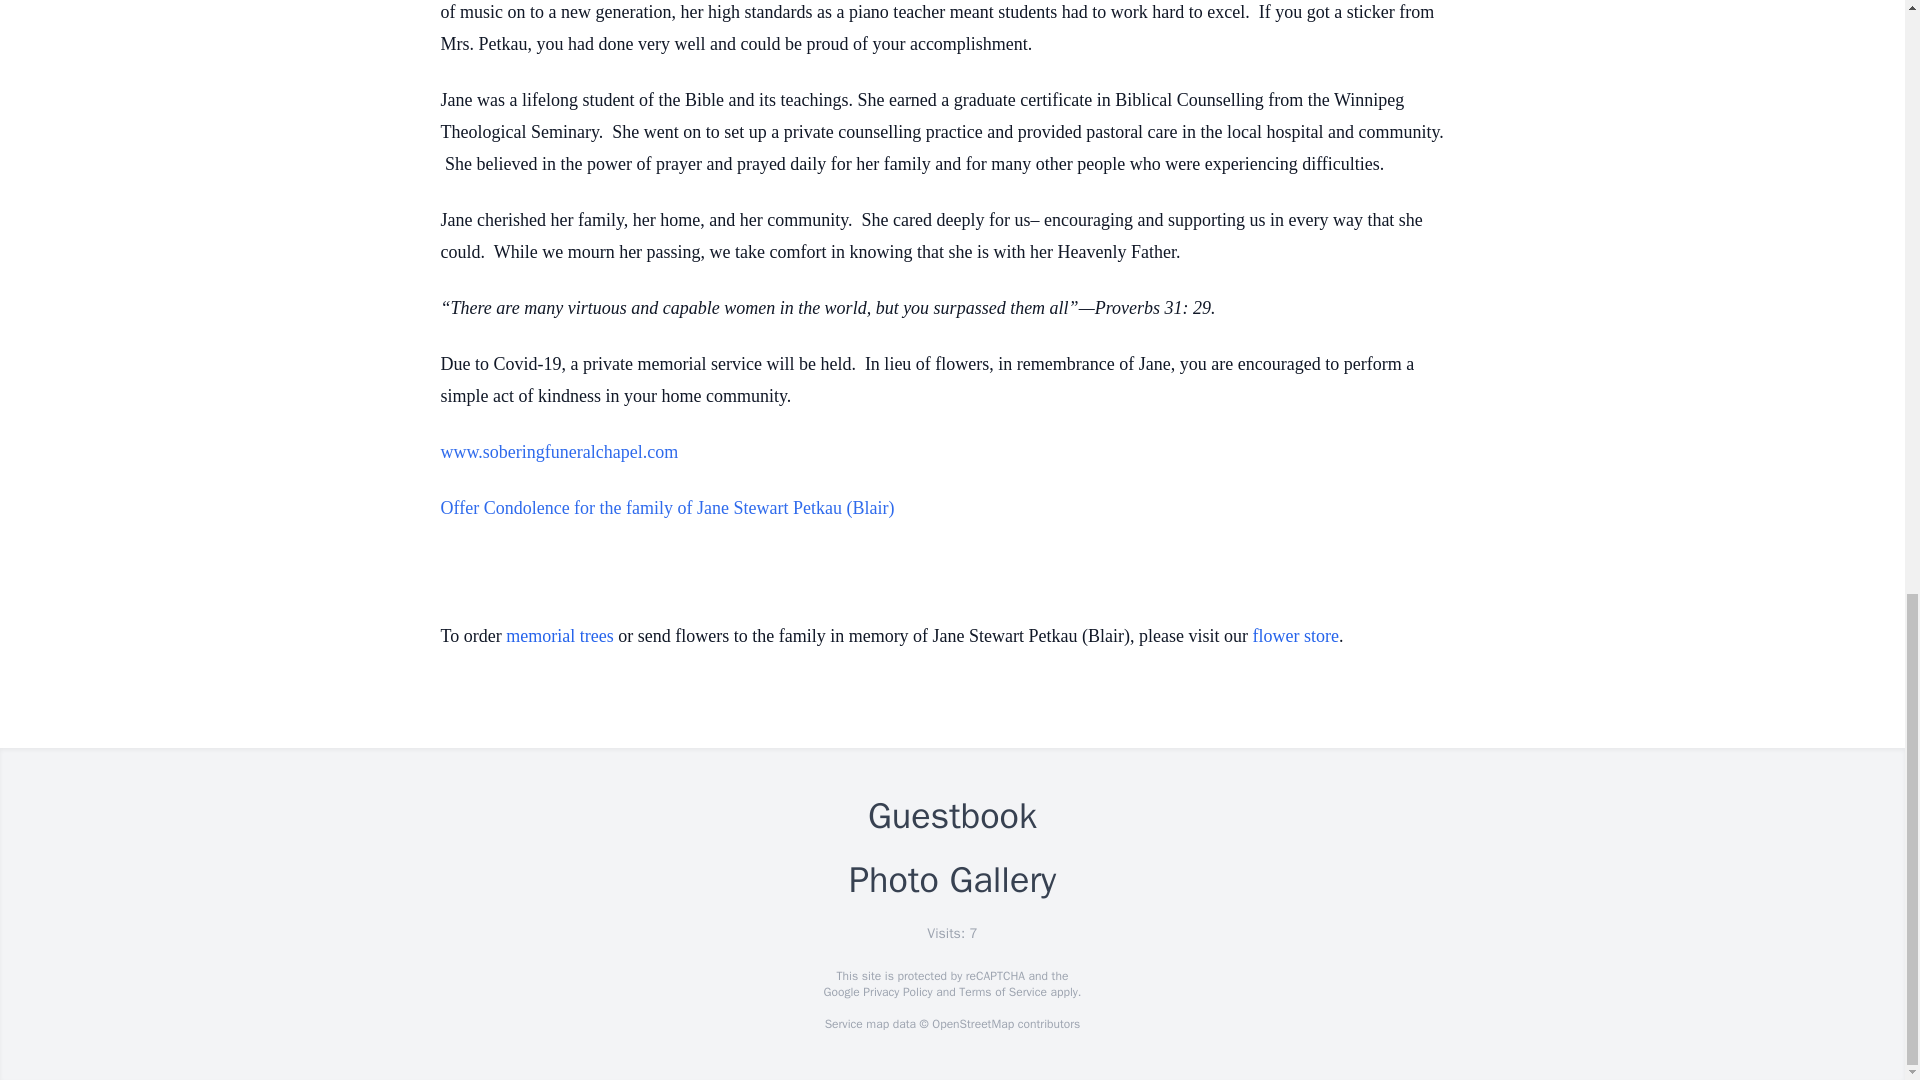 The height and width of the screenshot is (1080, 1920). Describe the element at coordinates (896, 992) in the screenshot. I see `Privacy Policy` at that location.